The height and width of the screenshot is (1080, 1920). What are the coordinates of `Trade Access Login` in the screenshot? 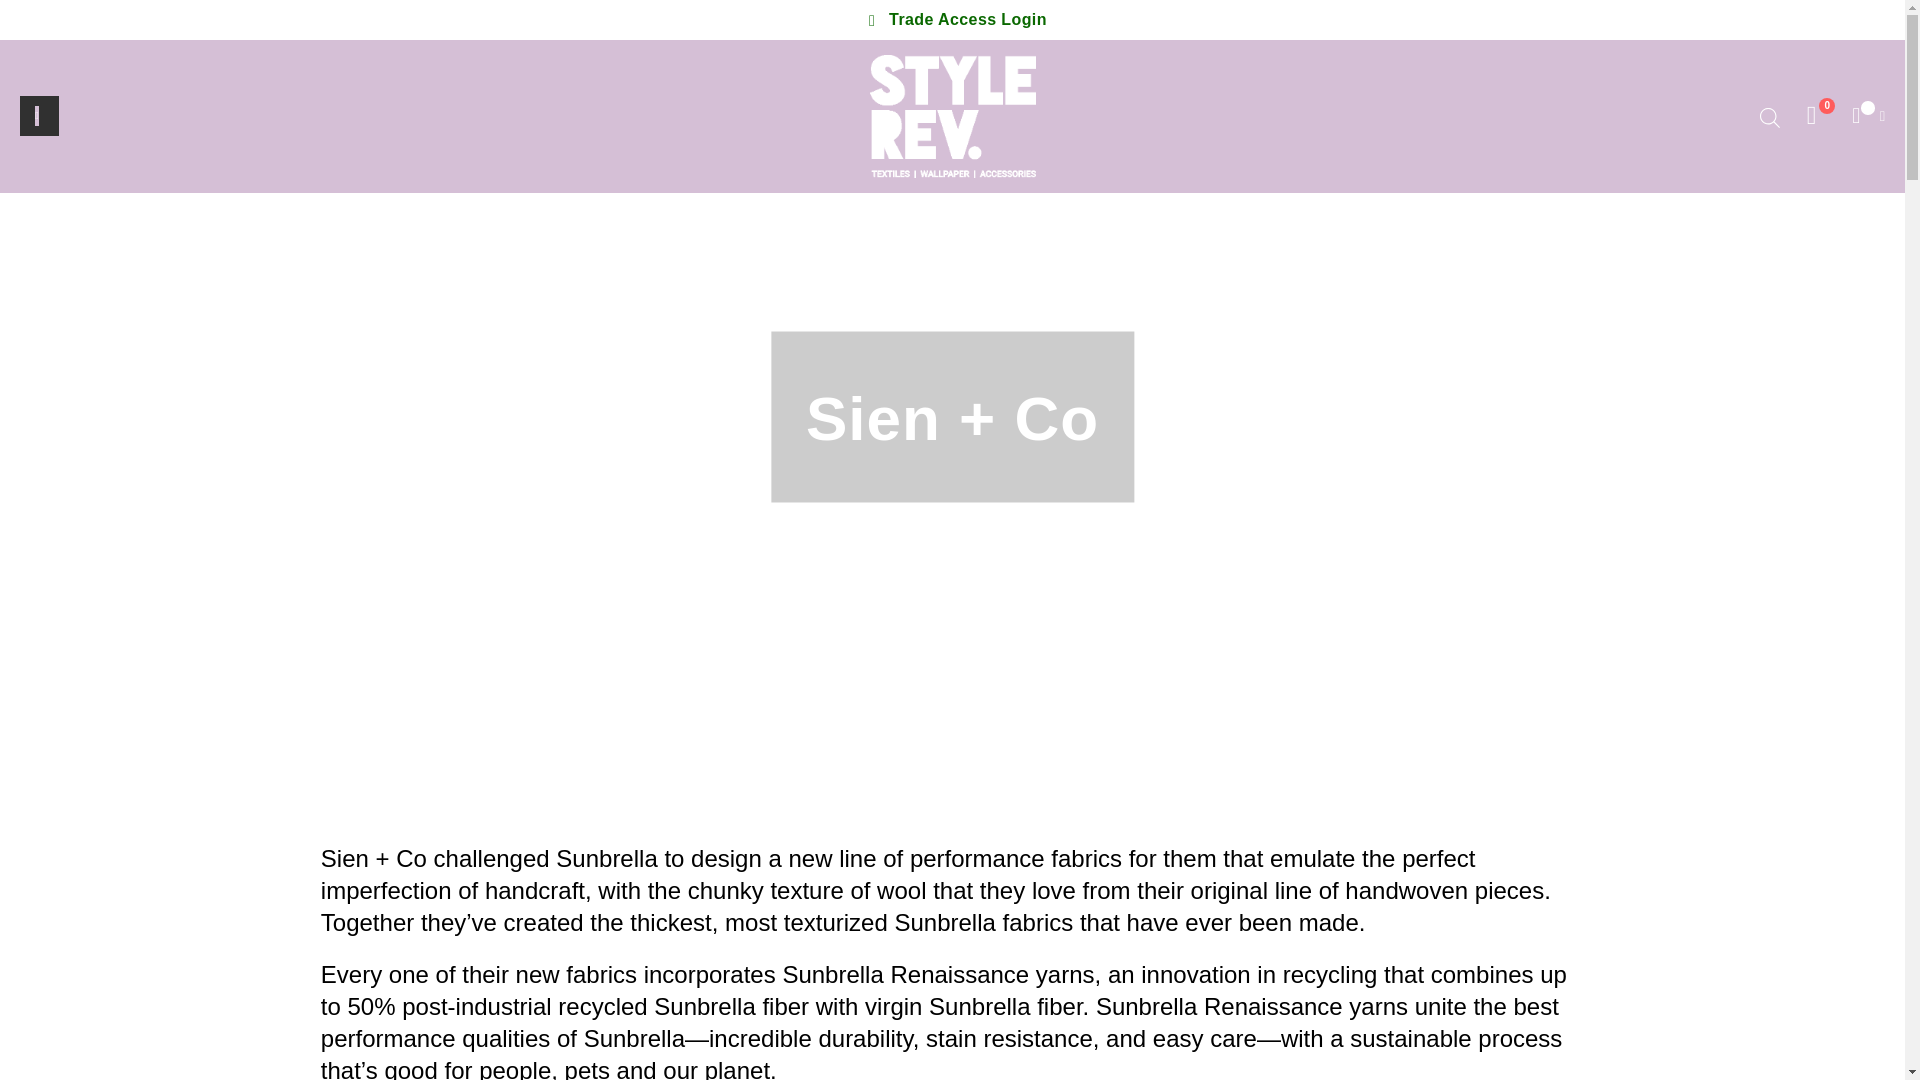 It's located at (952, 20).